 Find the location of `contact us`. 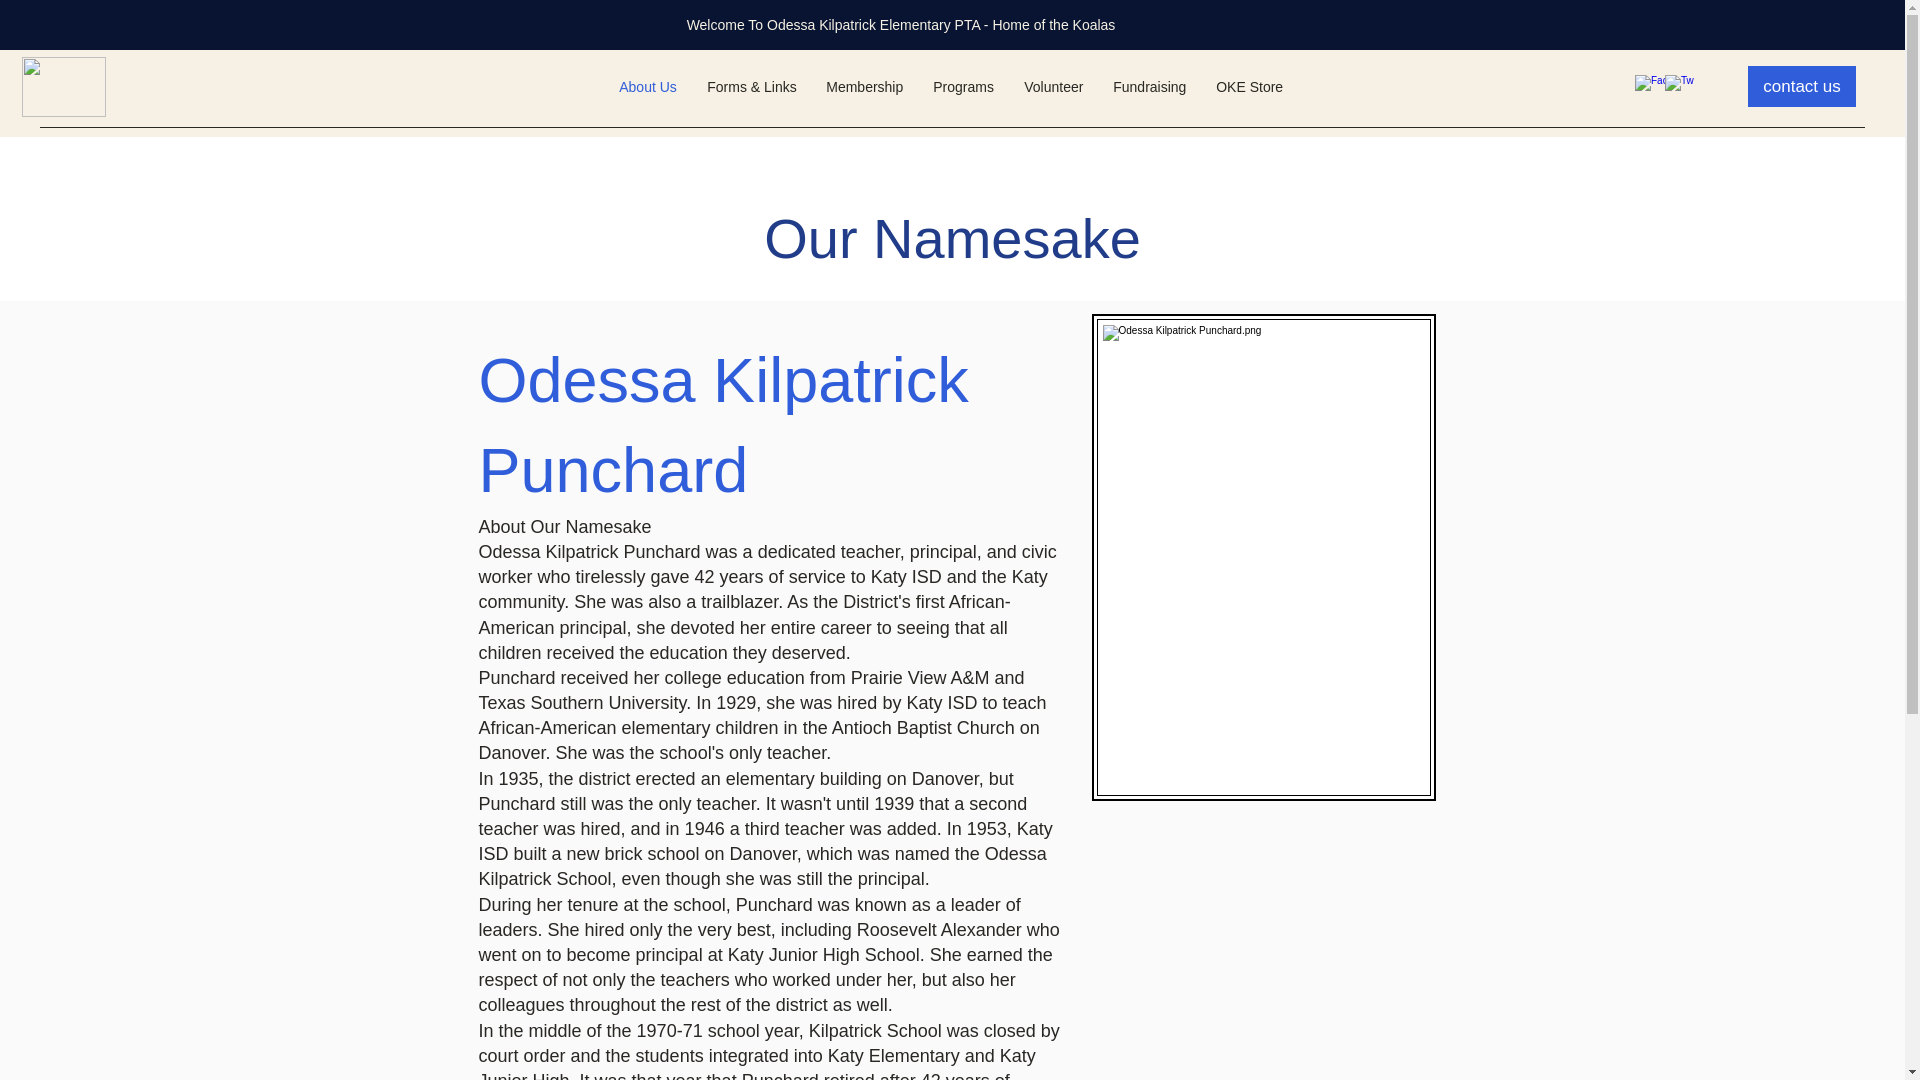

contact us is located at coordinates (1802, 86).